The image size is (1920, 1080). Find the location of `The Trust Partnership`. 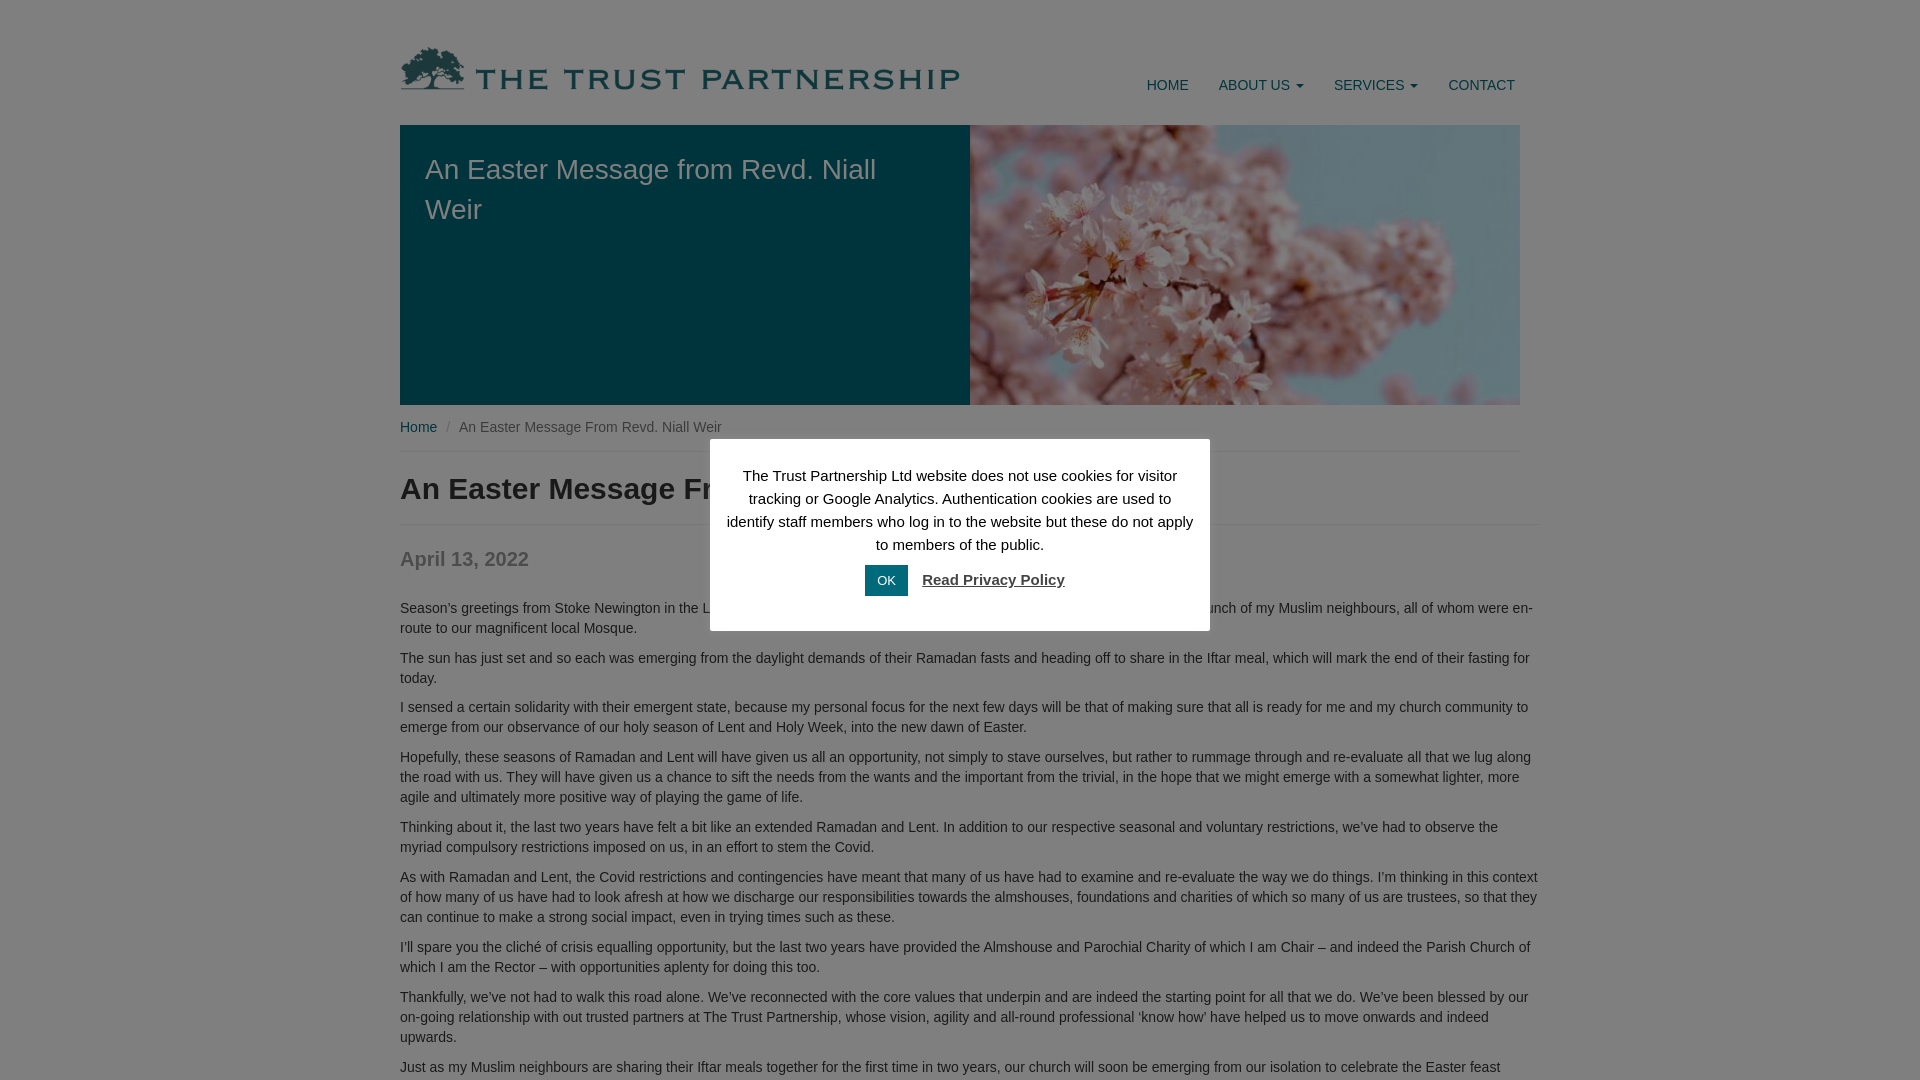

The Trust Partnership is located at coordinates (418, 427).